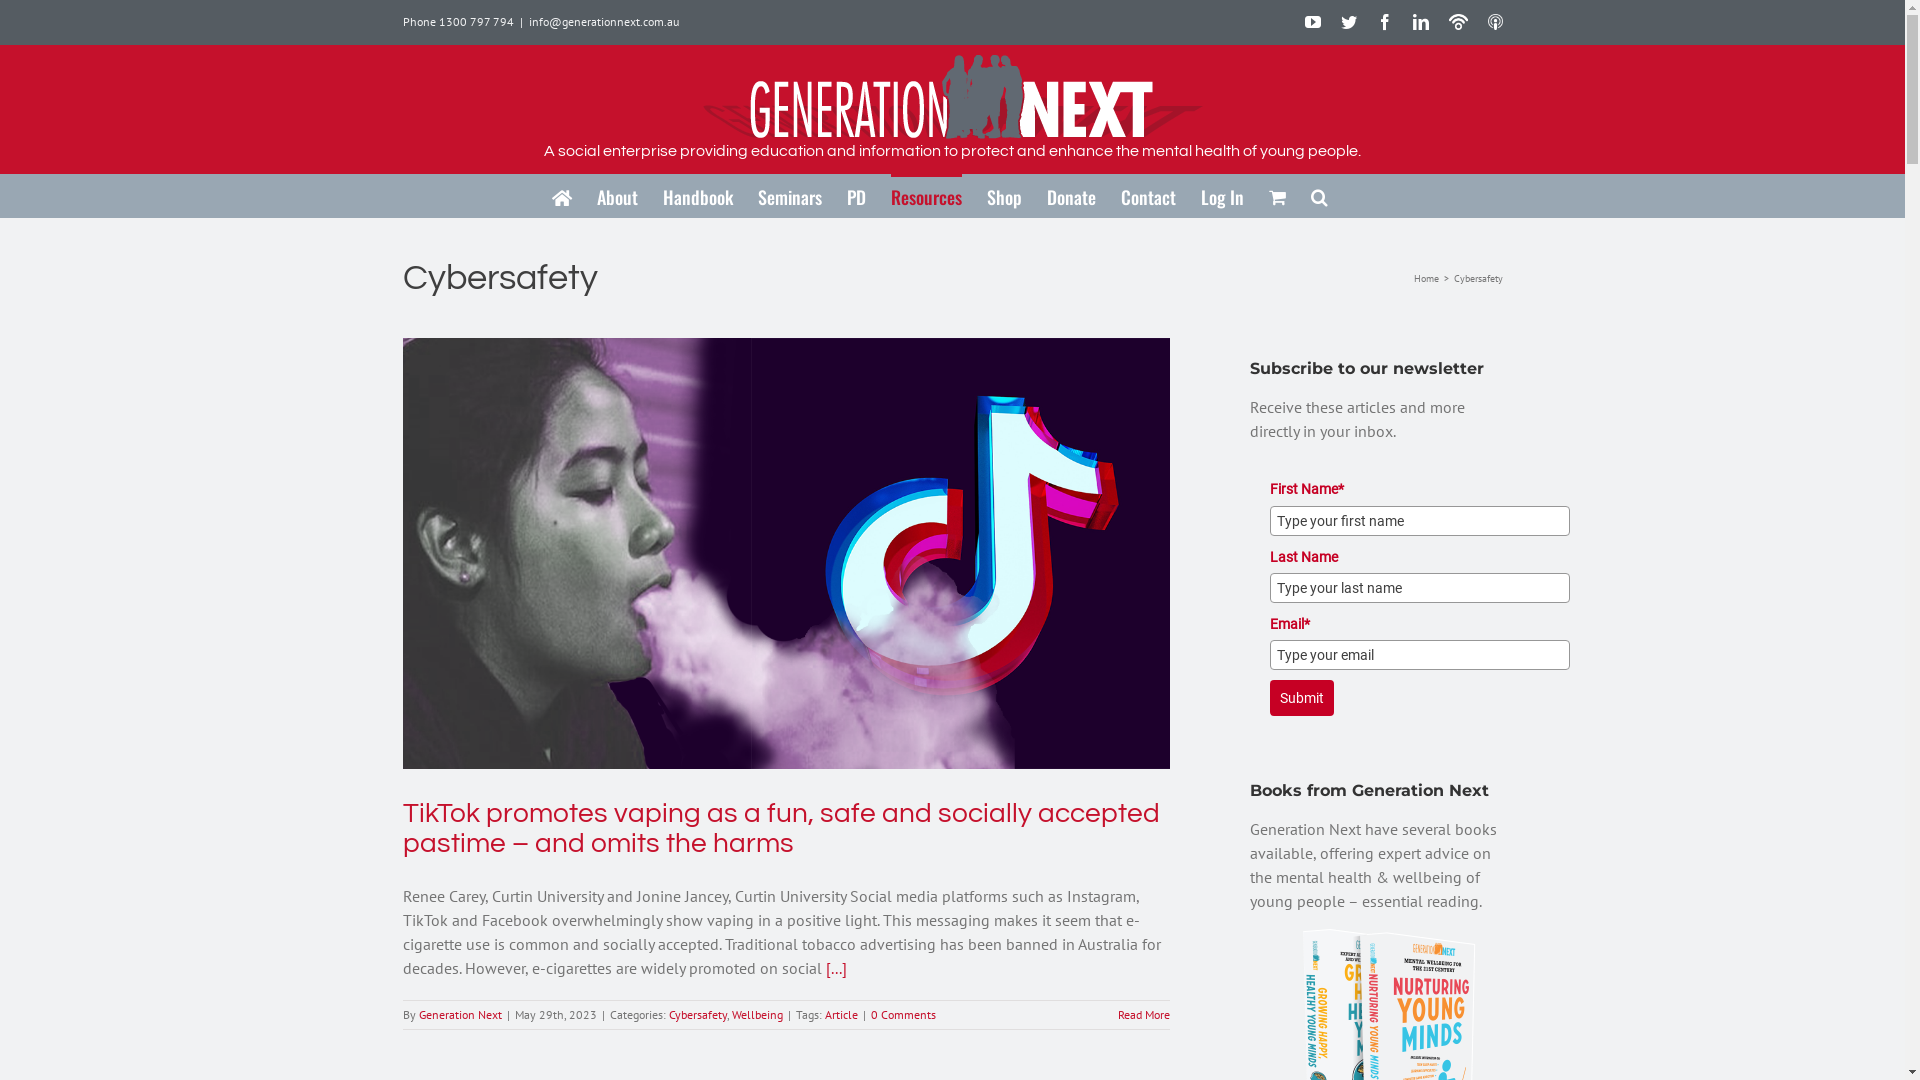  What do you see at coordinates (1302, 698) in the screenshot?
I see `Submit` at bounding box center [1302, 698].